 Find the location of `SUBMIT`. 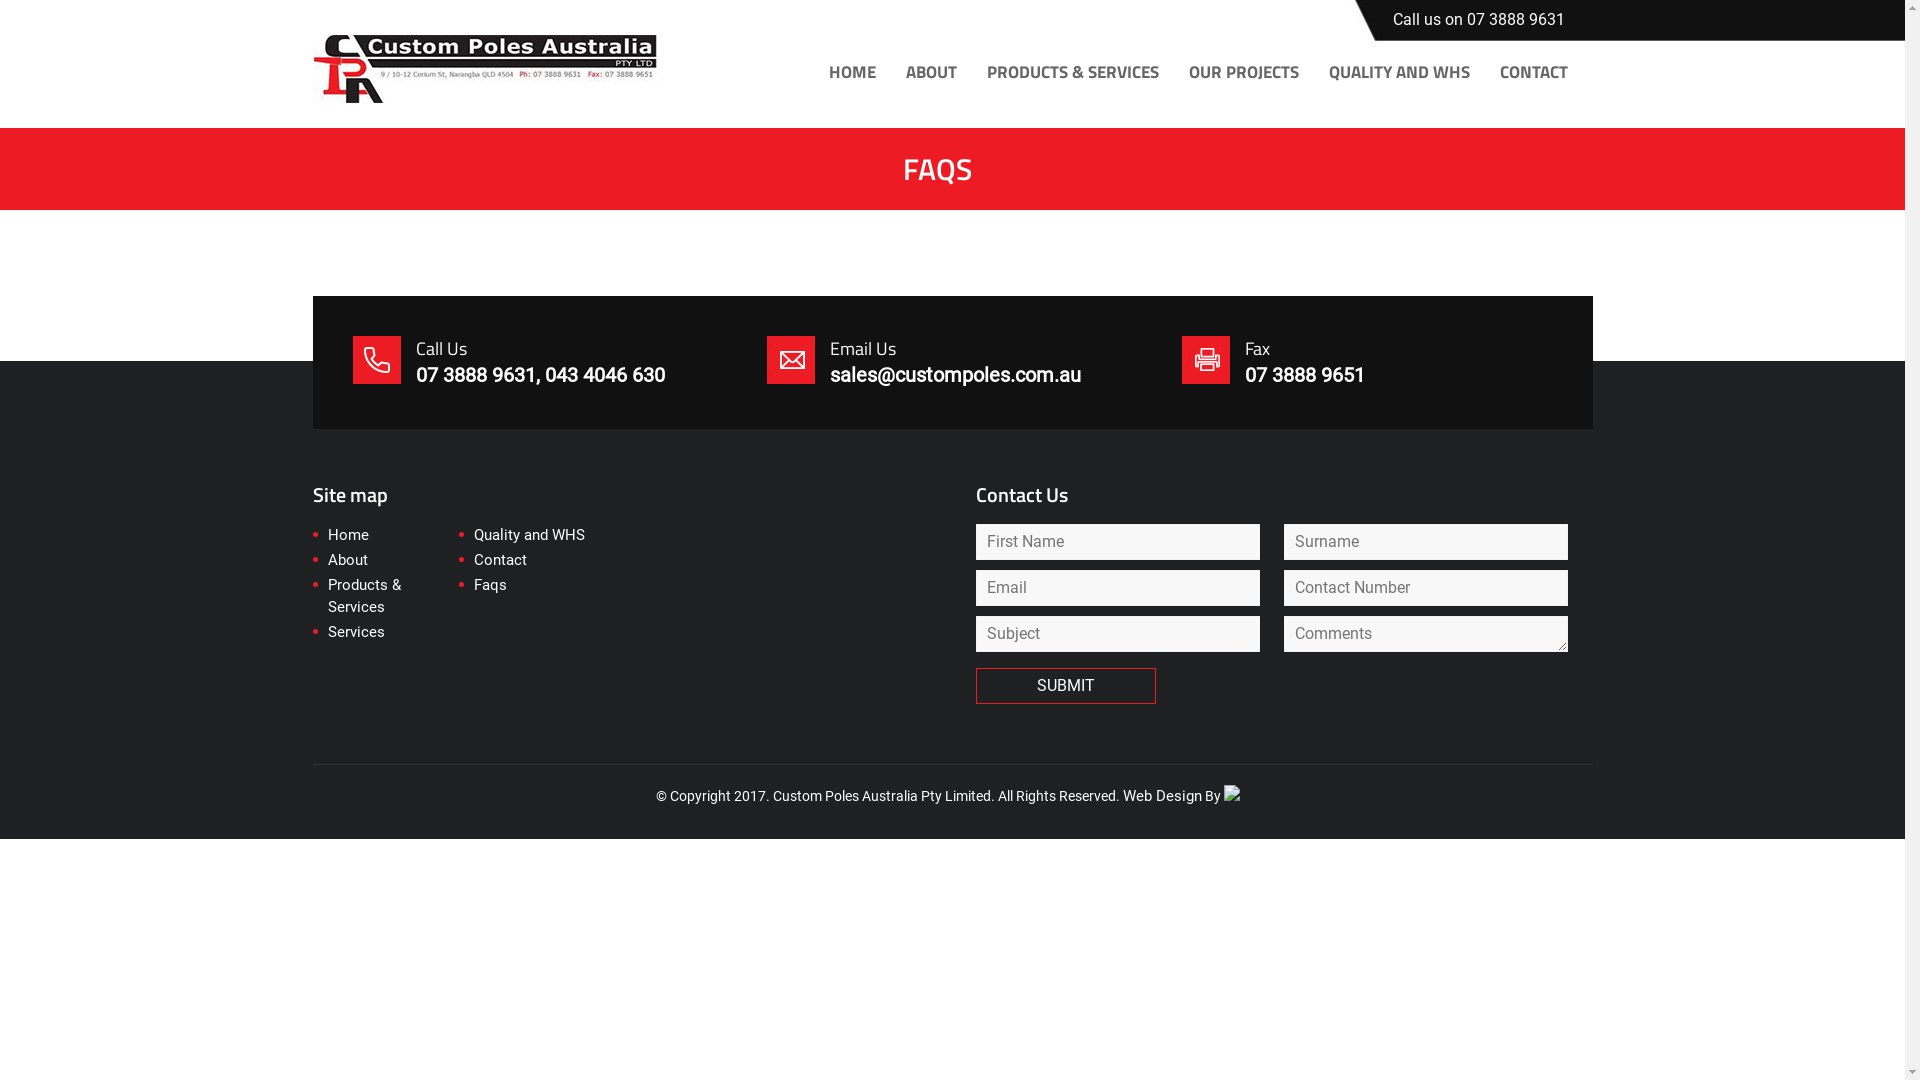

SUBMIT is located at coordinates (1066, 686).